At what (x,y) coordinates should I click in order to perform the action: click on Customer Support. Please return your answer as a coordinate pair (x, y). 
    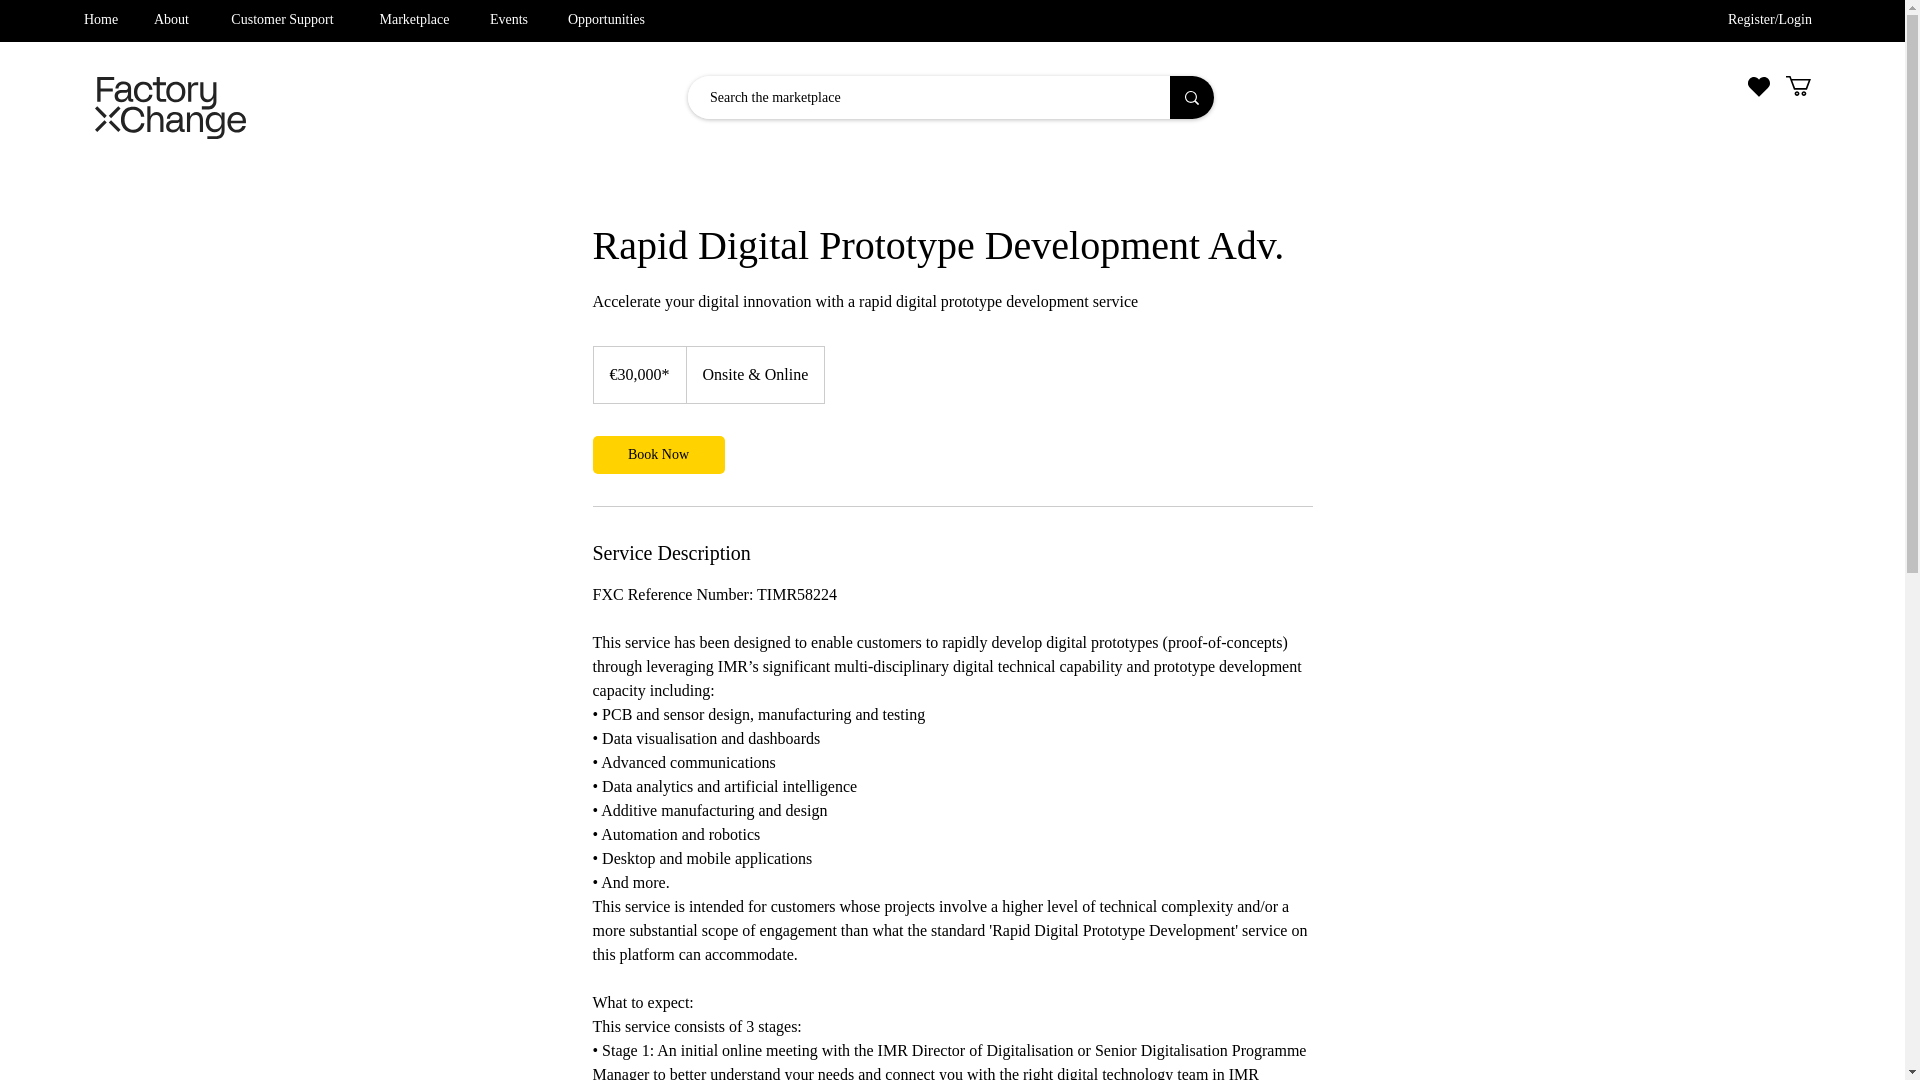
    Looking at the image, I should click on (282, 20).